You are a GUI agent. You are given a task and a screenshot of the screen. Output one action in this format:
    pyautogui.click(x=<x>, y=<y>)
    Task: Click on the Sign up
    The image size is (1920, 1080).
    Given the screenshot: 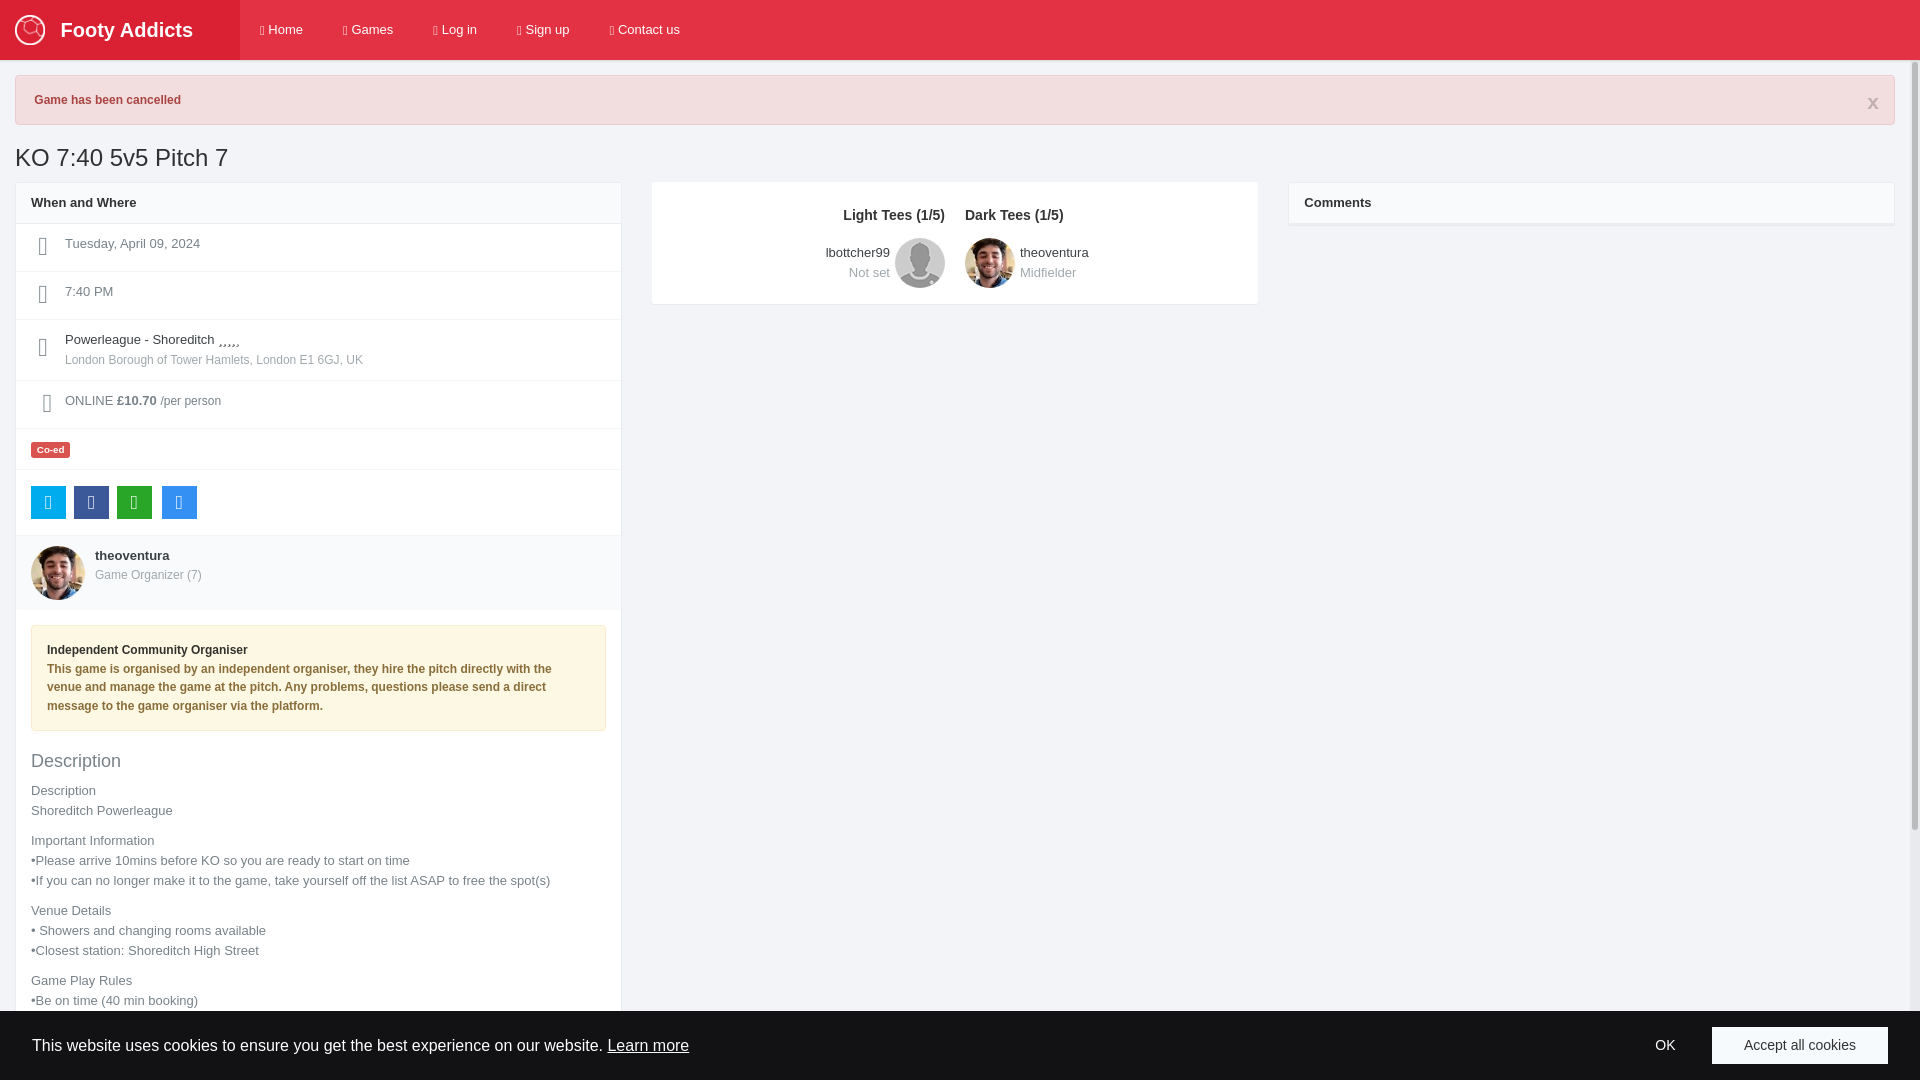 What is the action you would take?
    pyautogui.click(x=644, y=30)
    